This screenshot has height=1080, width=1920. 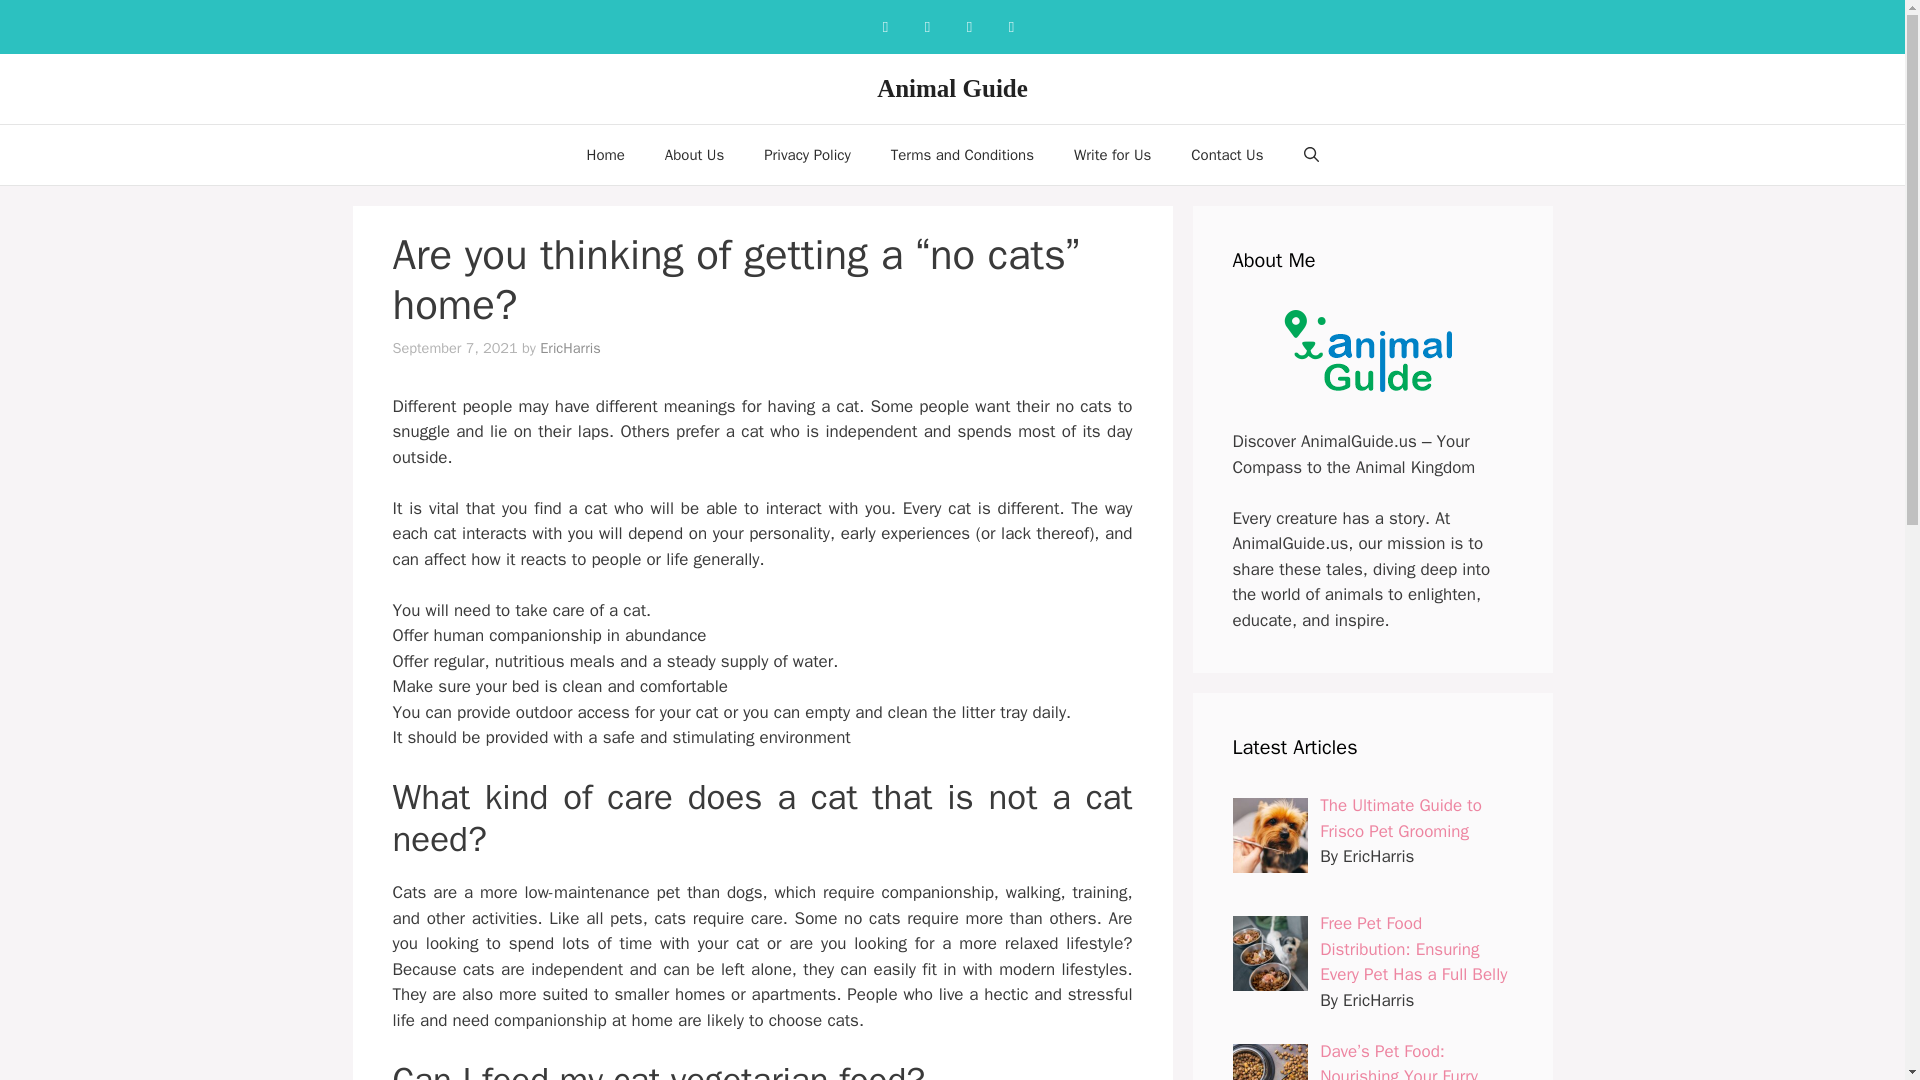 I want to click on Terms and Conditions, so click(x=962, y=154).